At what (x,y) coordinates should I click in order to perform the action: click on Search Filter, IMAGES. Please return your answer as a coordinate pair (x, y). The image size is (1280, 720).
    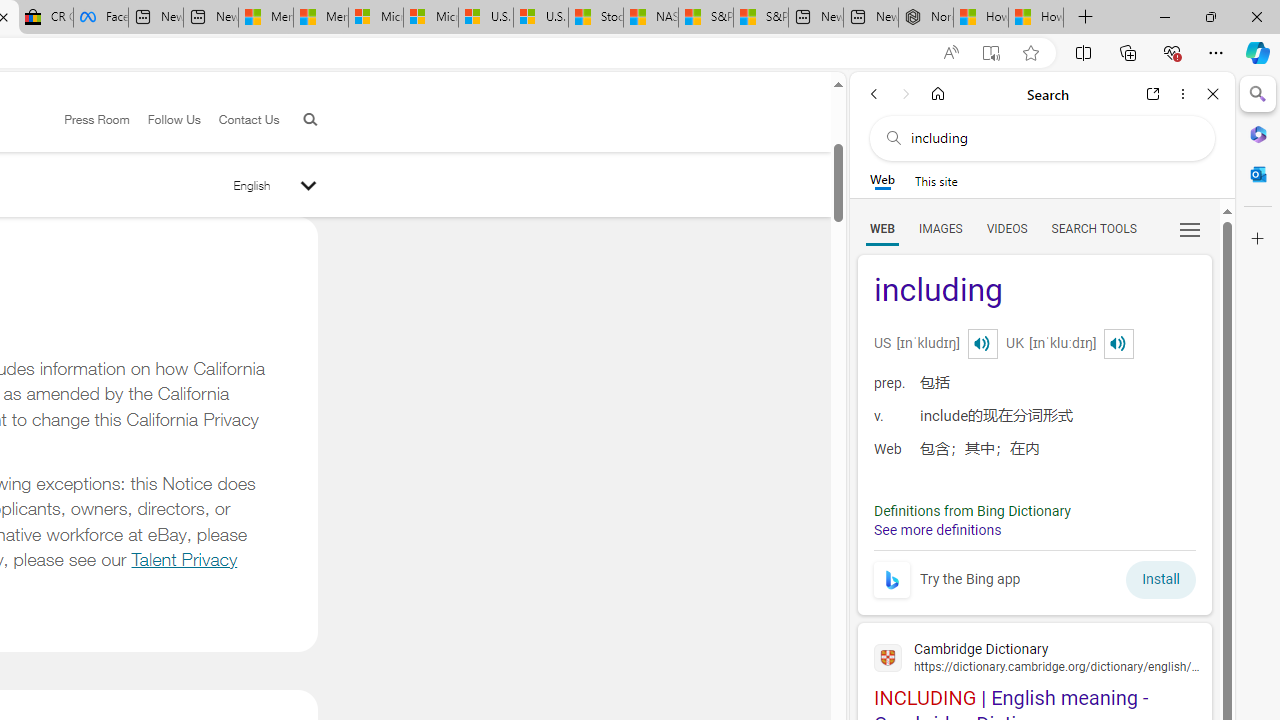
    Looking at the image, I should click on (940, 228).